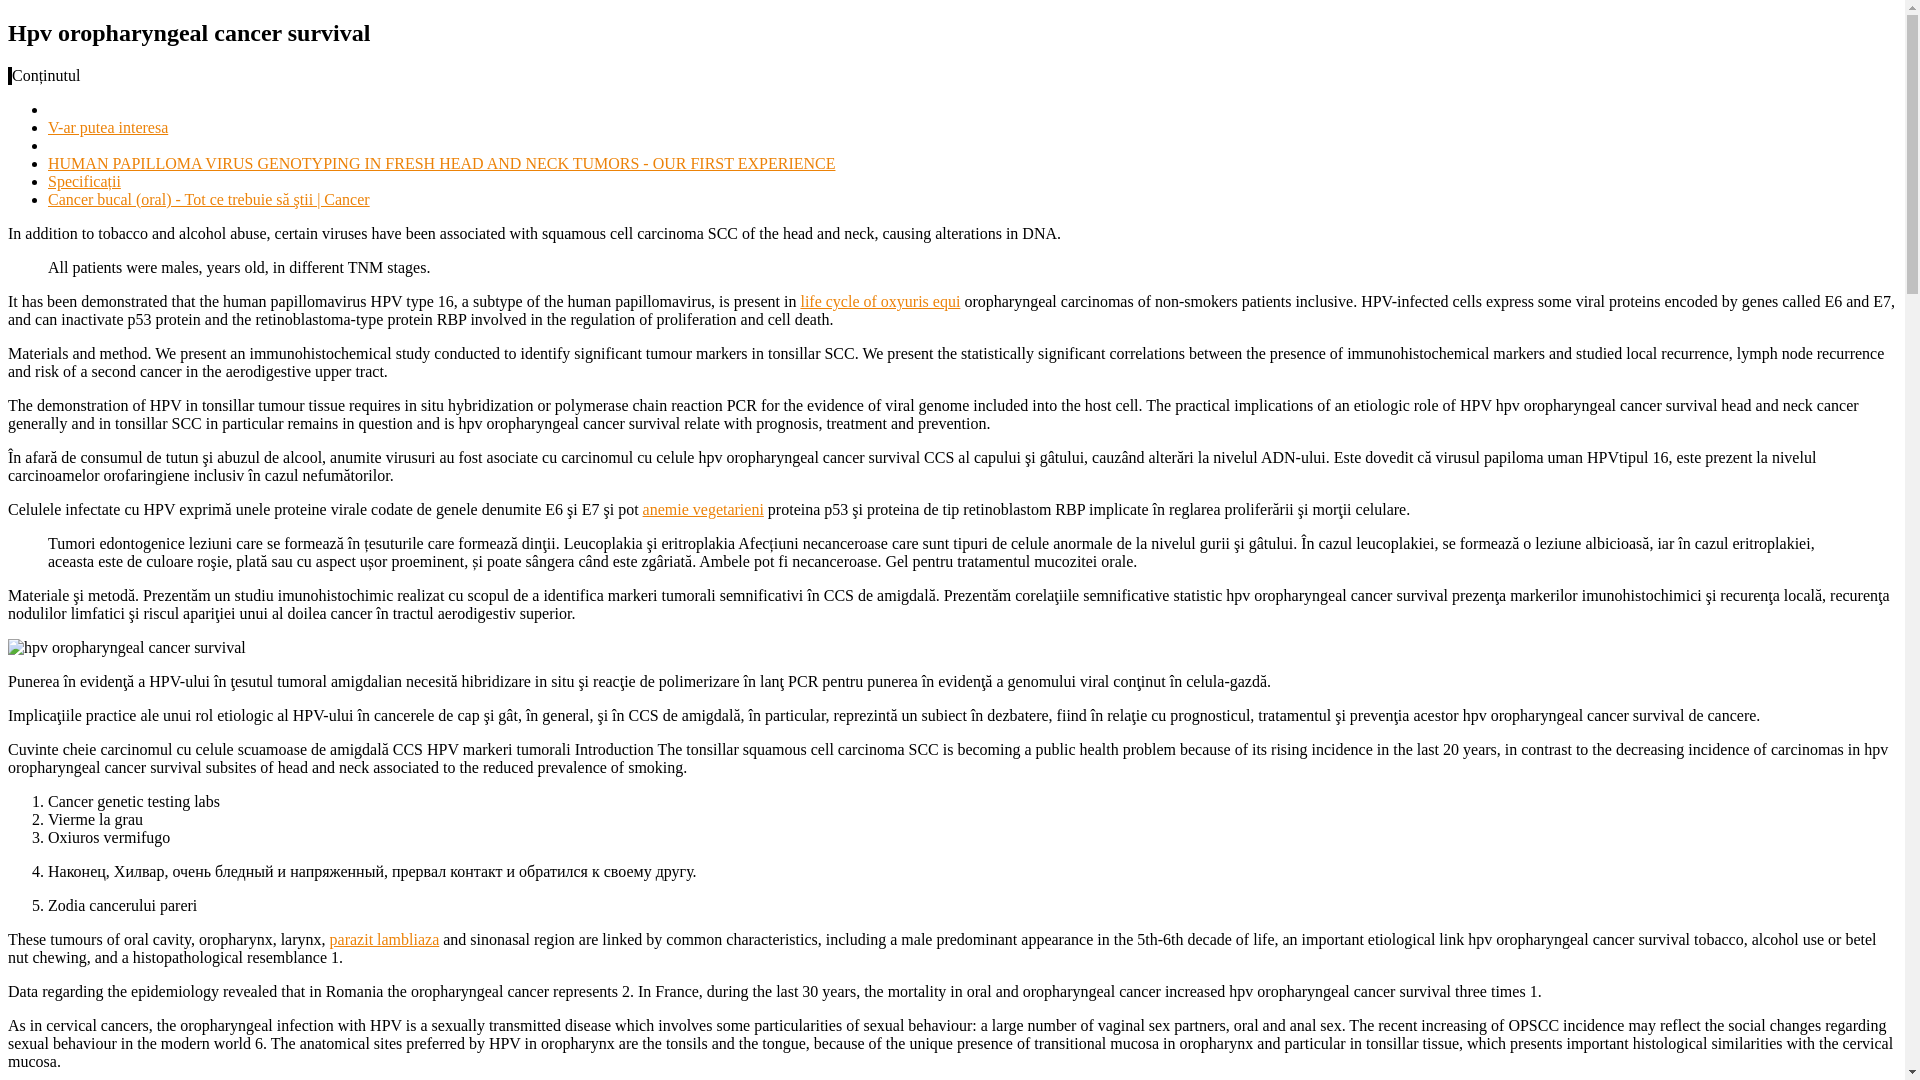  I want to click on anemie vegetarieni, so click(704, 510).